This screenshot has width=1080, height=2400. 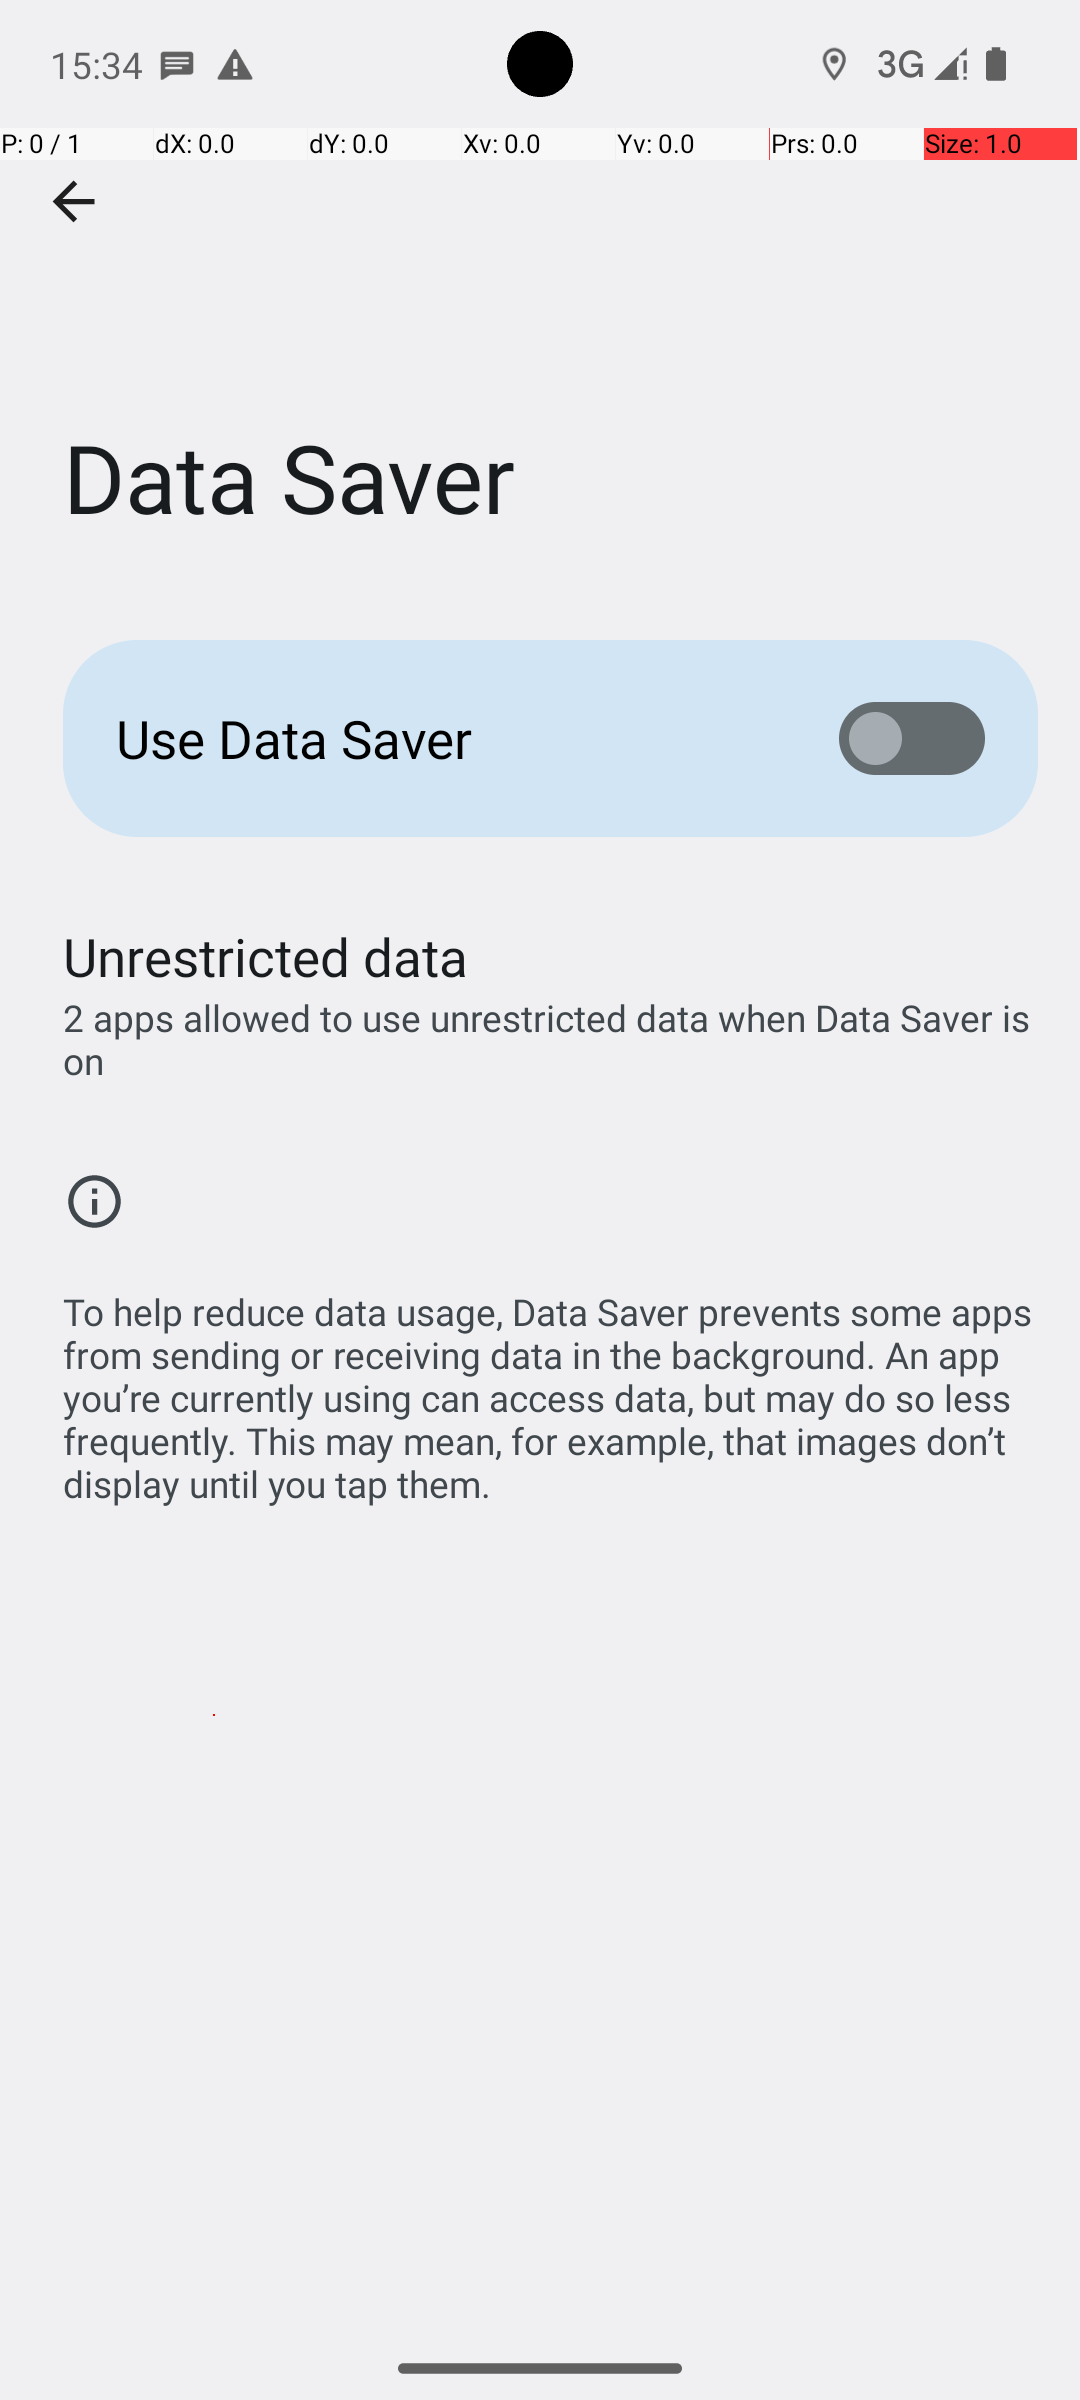 What do you see at coordinates (540, 299) in the screenshot?
I see `Data Saver` at bounding box center [540, 299].